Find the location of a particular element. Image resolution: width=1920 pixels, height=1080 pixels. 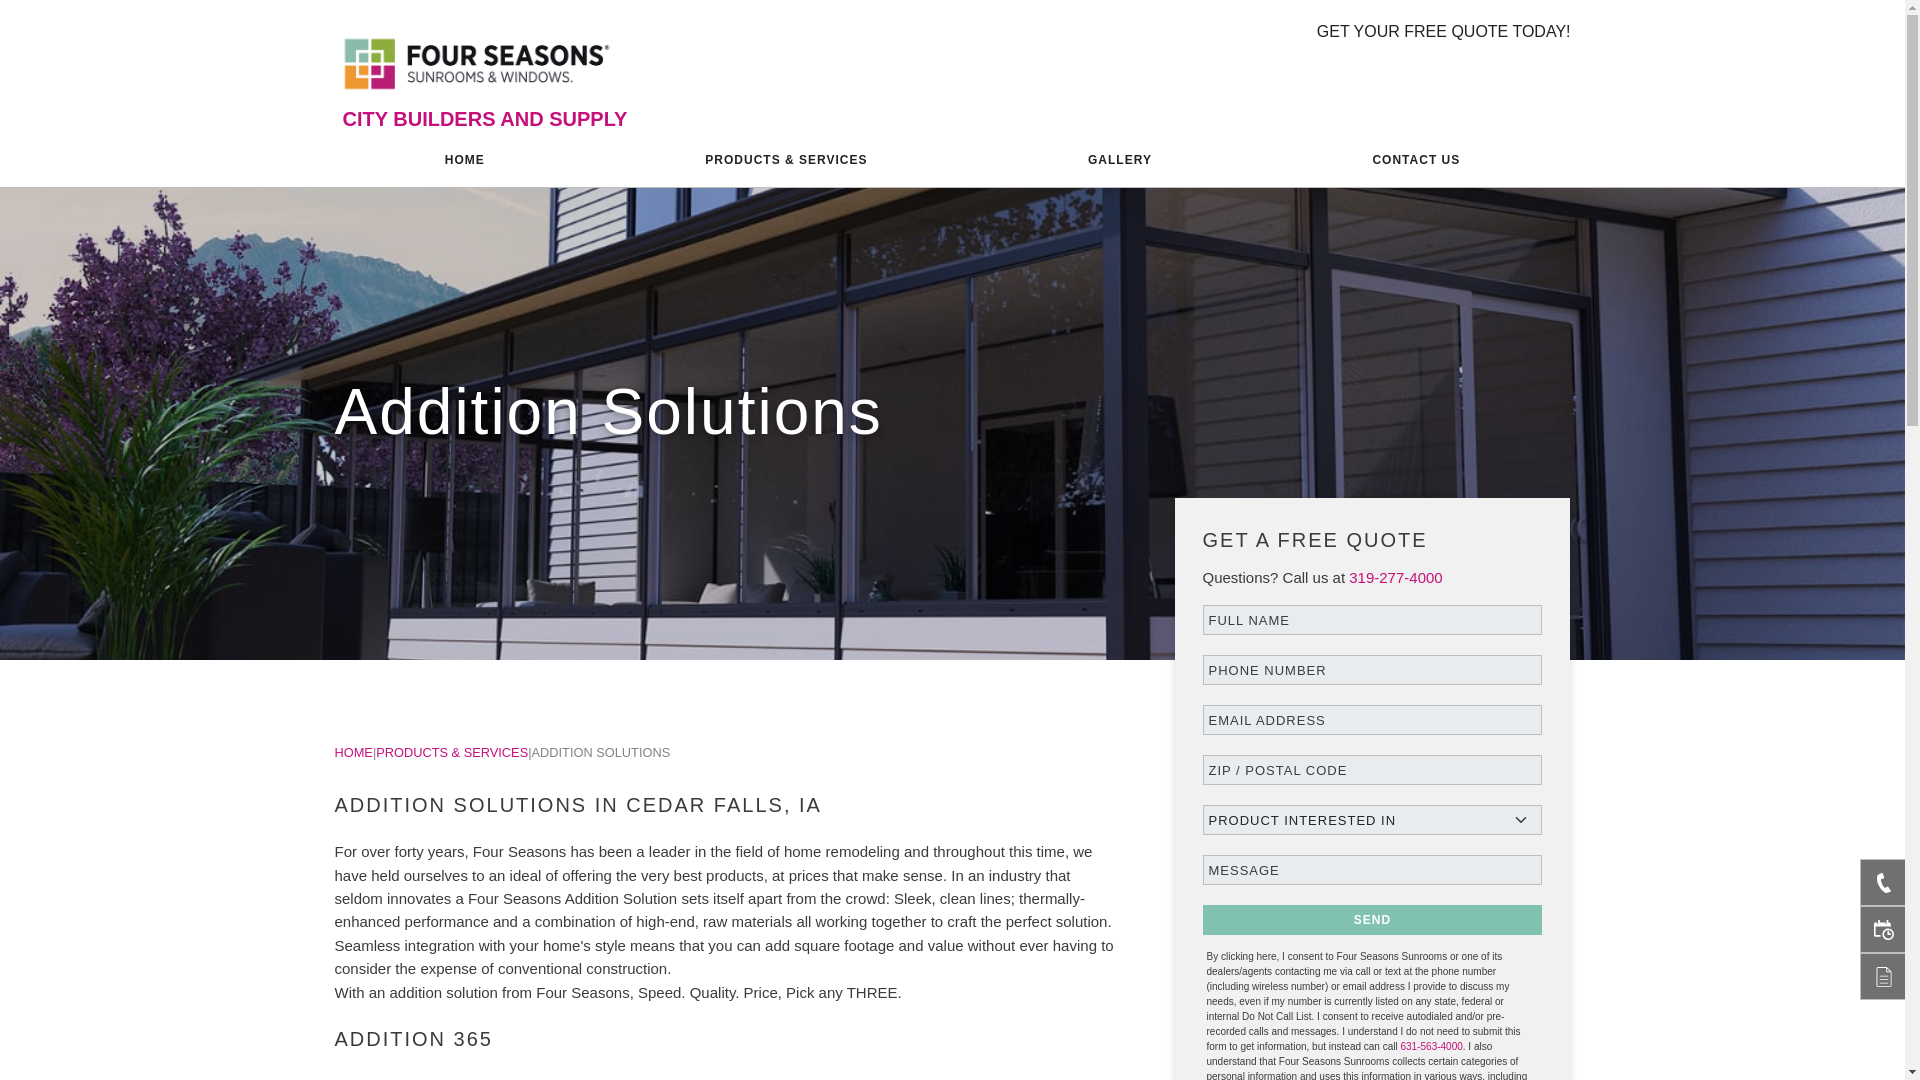

SEND is located at coordinates (1371, 920).